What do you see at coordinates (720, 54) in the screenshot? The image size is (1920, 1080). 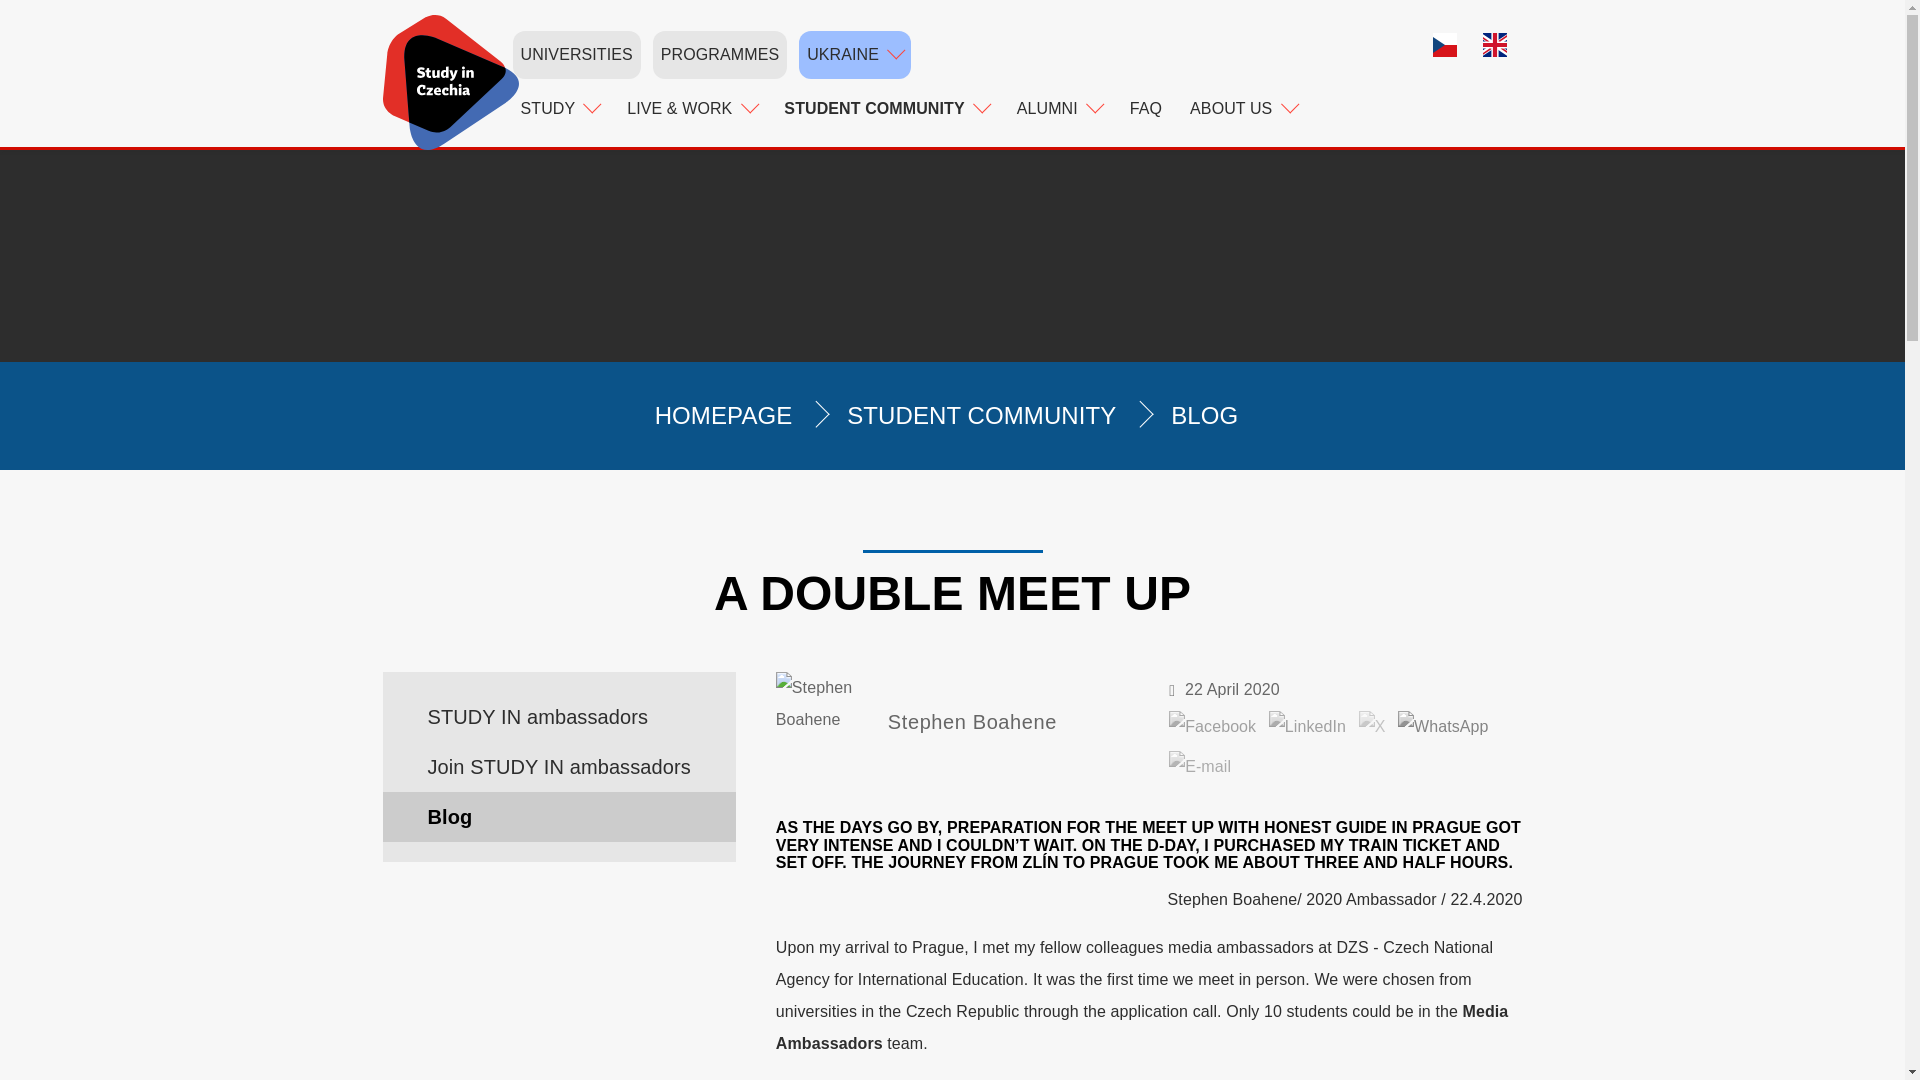 I see `PROGRAMMES` at bounding box center [720, 54].